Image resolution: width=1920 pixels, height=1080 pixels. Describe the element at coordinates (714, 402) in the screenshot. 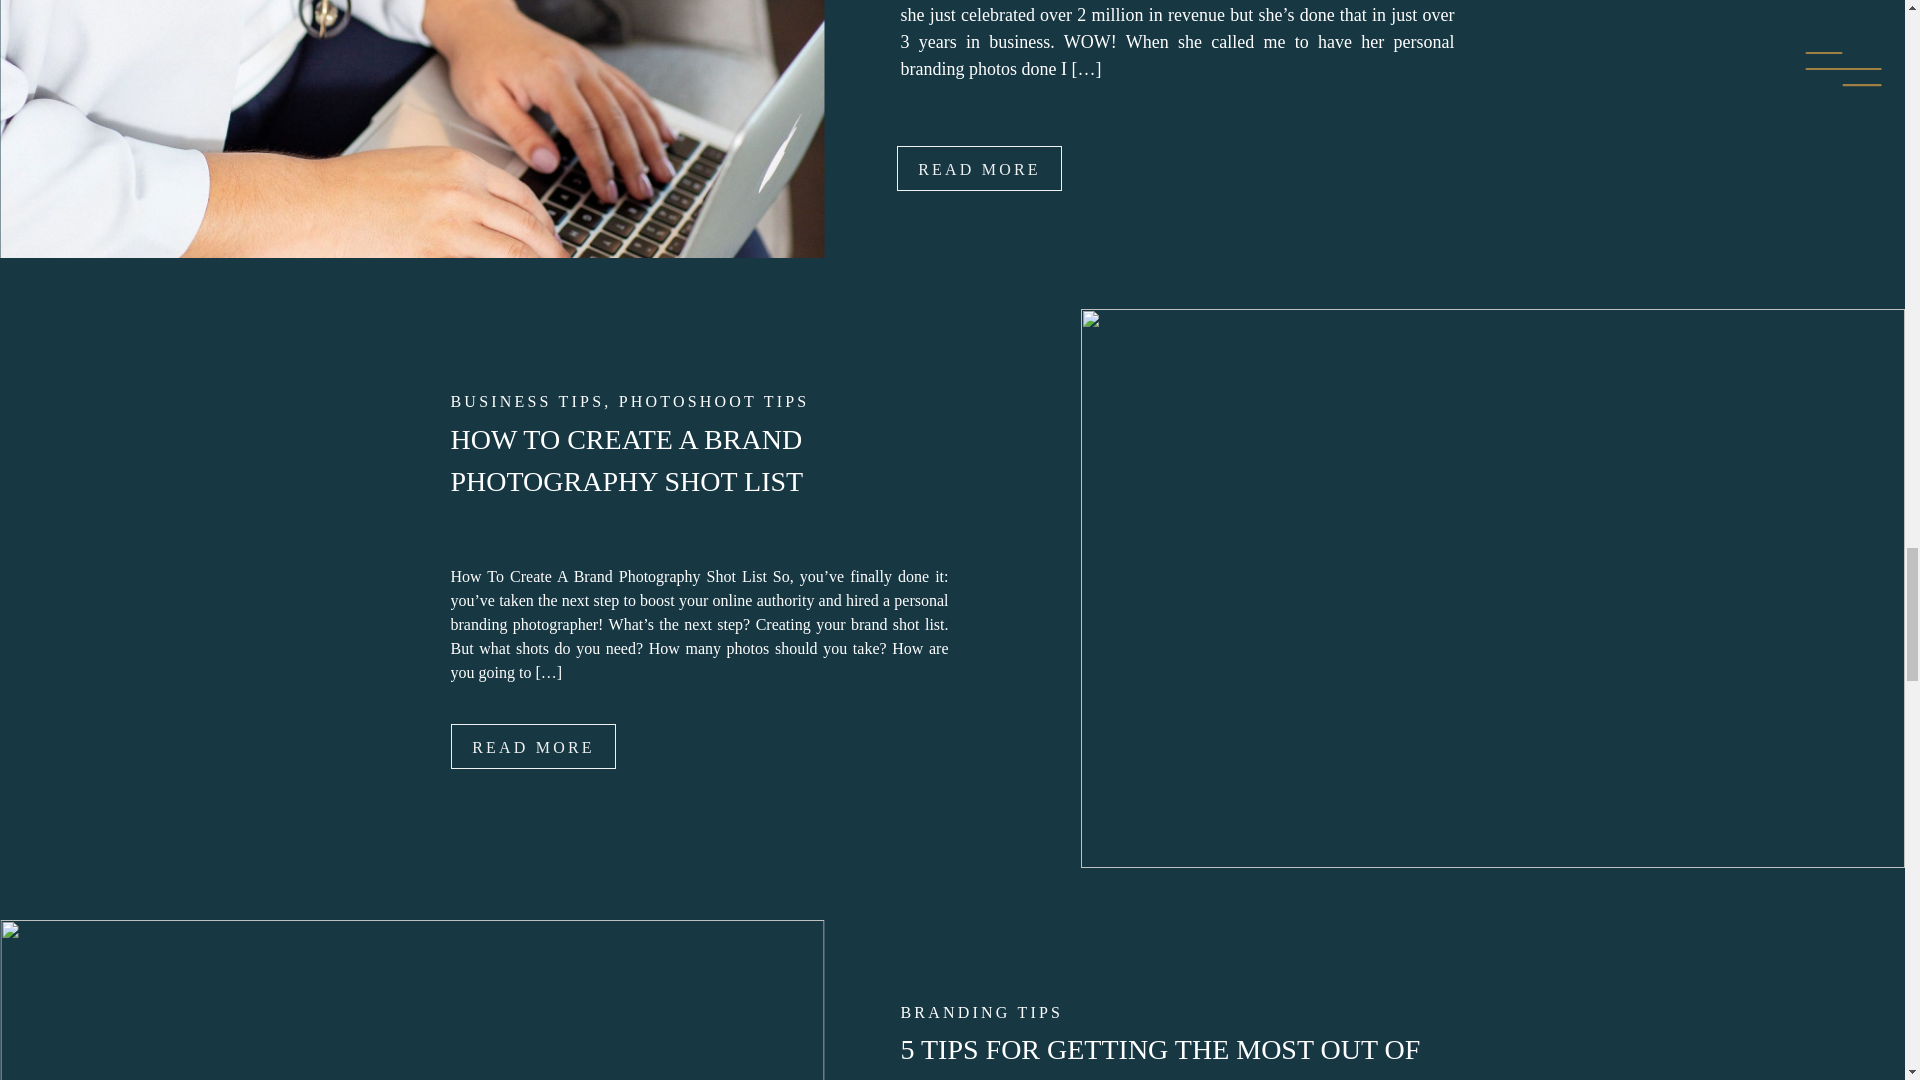

I see `PHOTOSHOOT TIPS` at that location.